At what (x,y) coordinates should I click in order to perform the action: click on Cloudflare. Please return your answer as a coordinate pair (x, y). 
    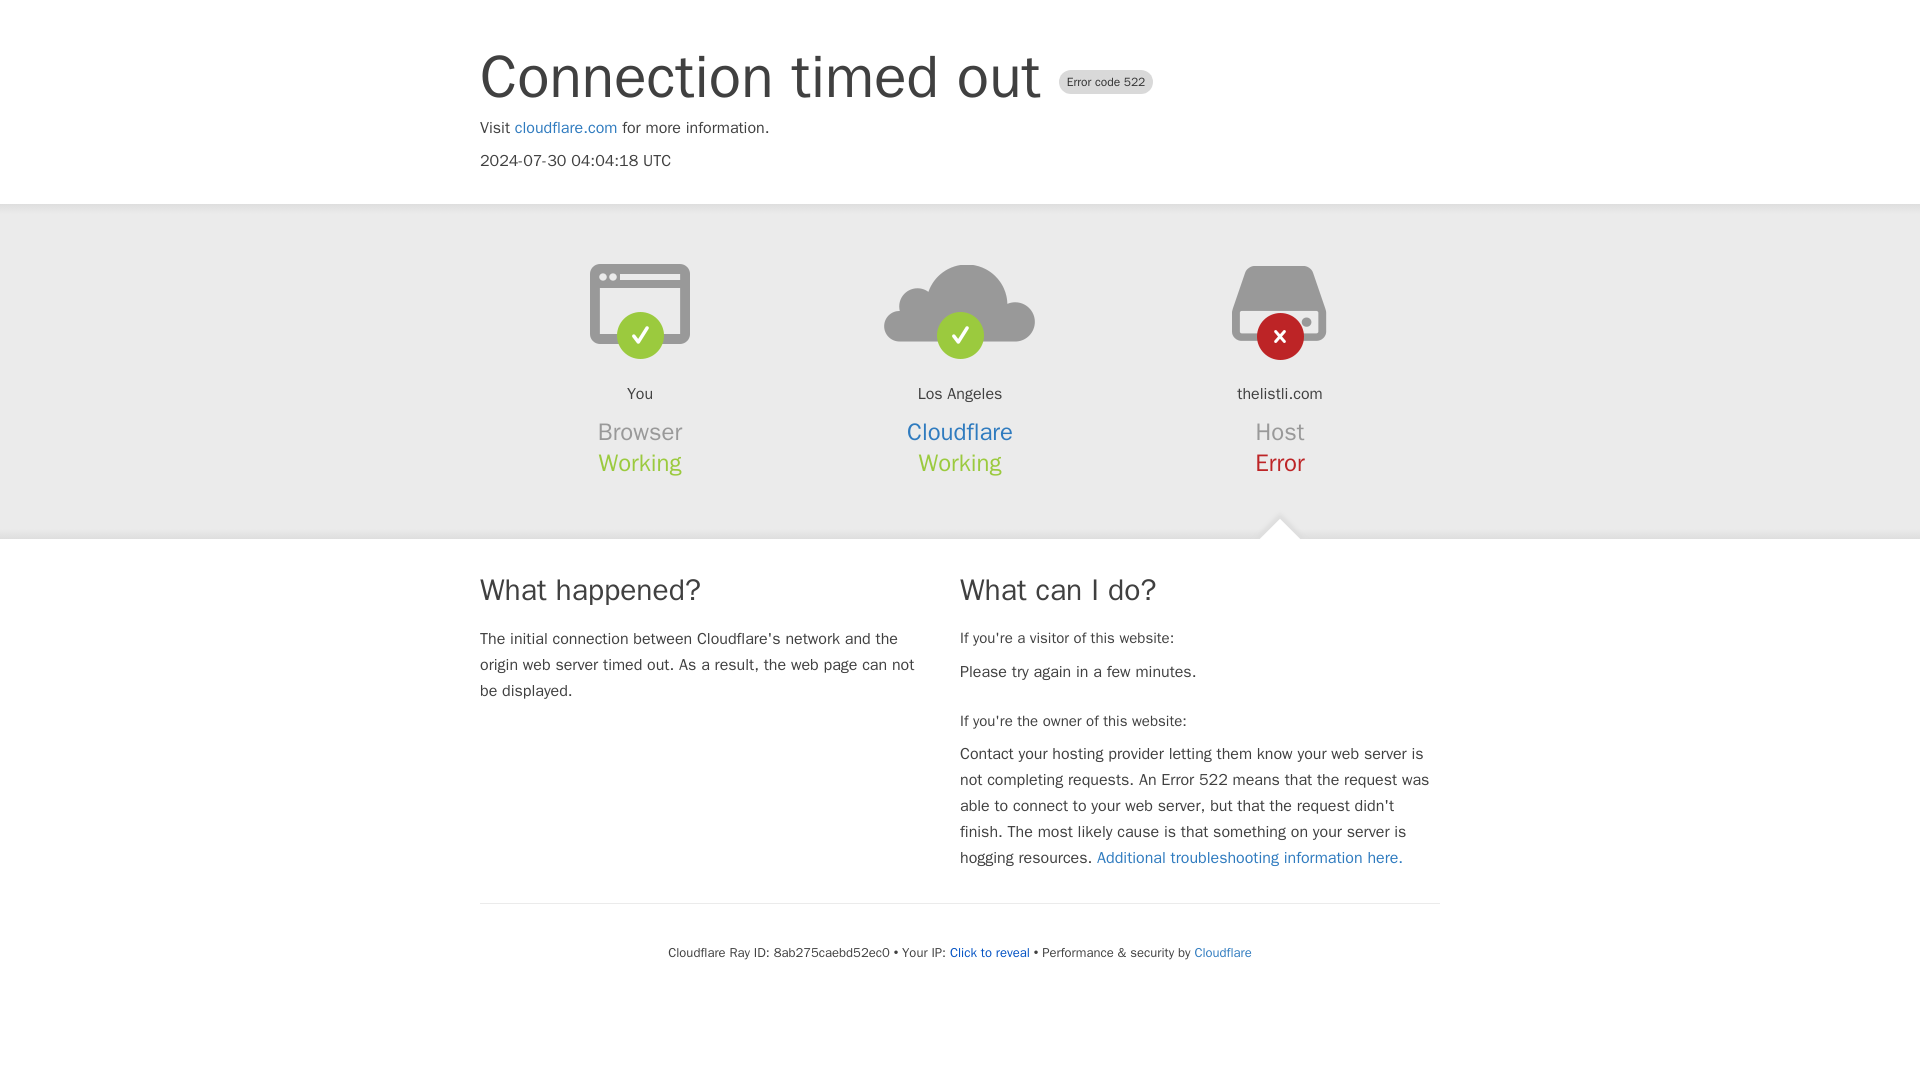
    Looking at the image, I should click on (1222, 952).